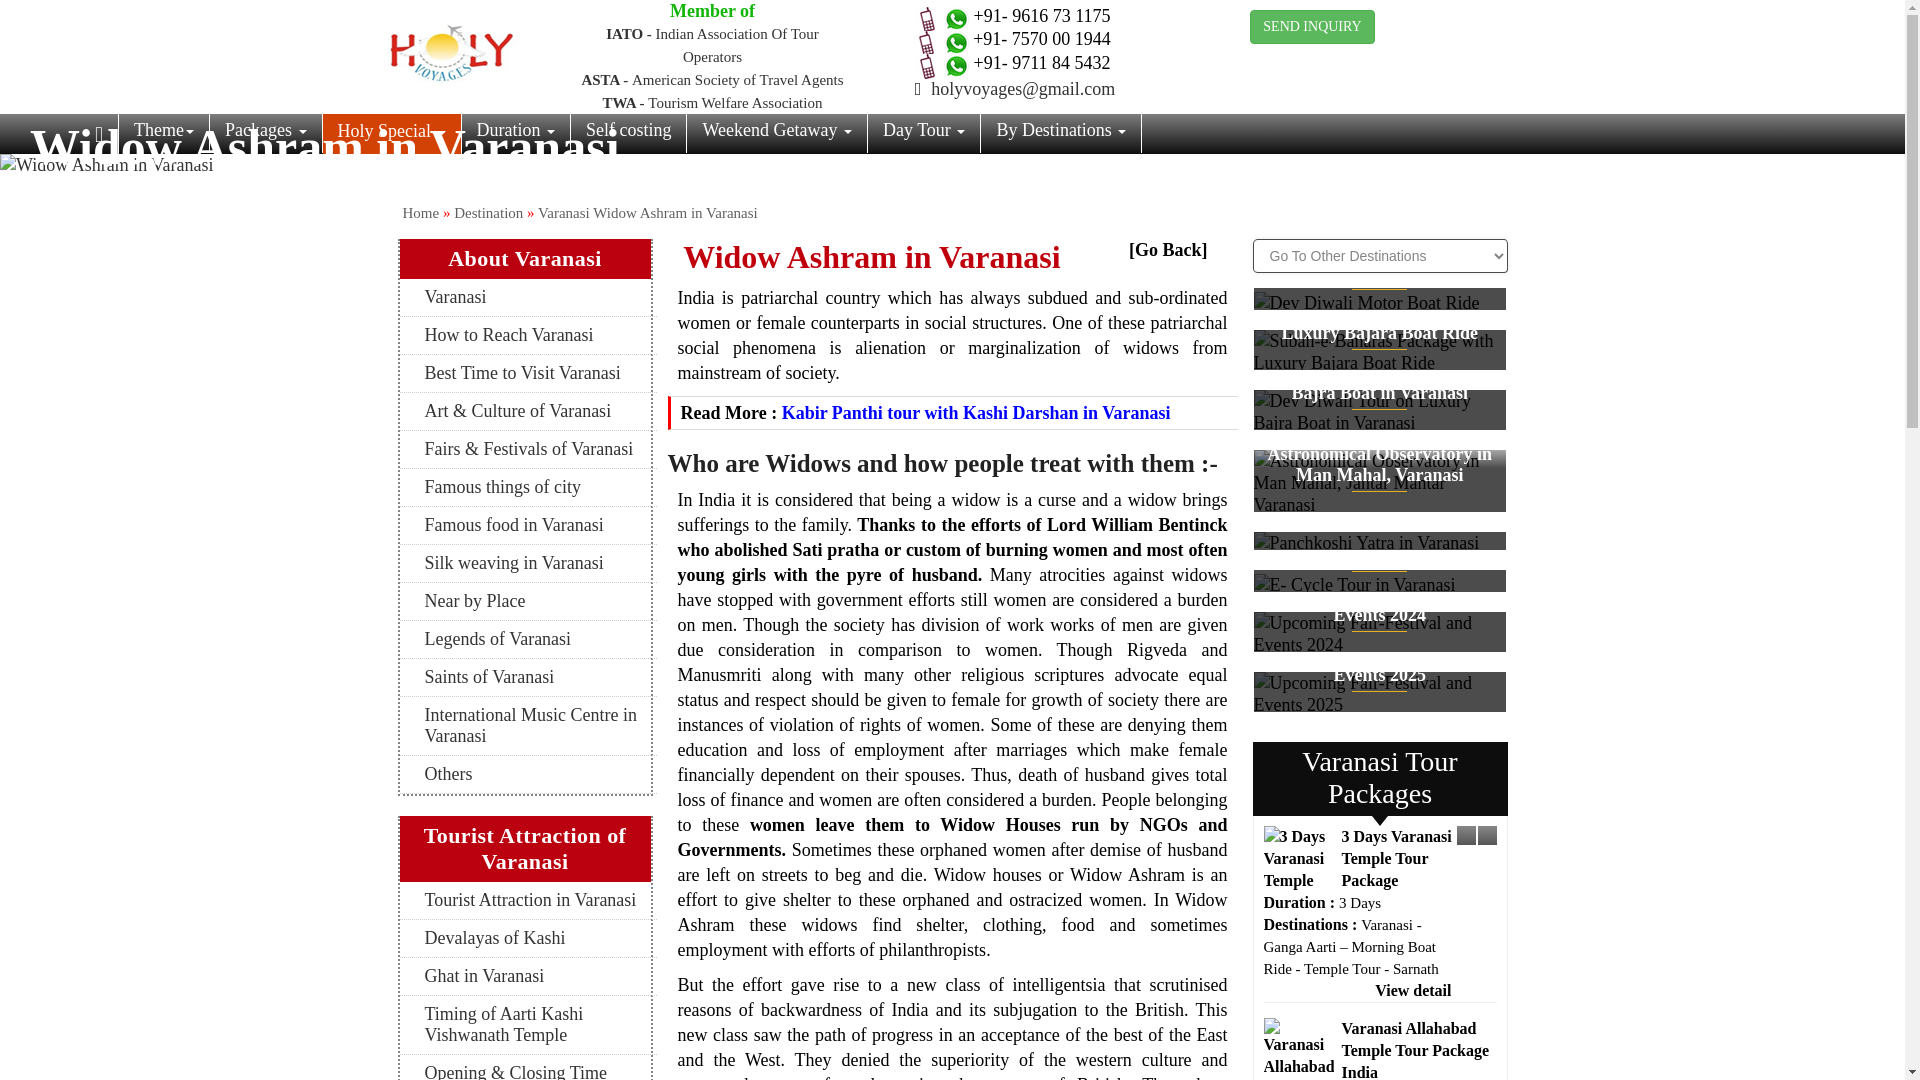 Image resolution: width=1920 pixels, height=1080 pixels. What do you see at coordinates (1380, 543) in the screenshot?
I see `Panchkoshi Yatra in Varanasi` at bounding box center [1380, 543].